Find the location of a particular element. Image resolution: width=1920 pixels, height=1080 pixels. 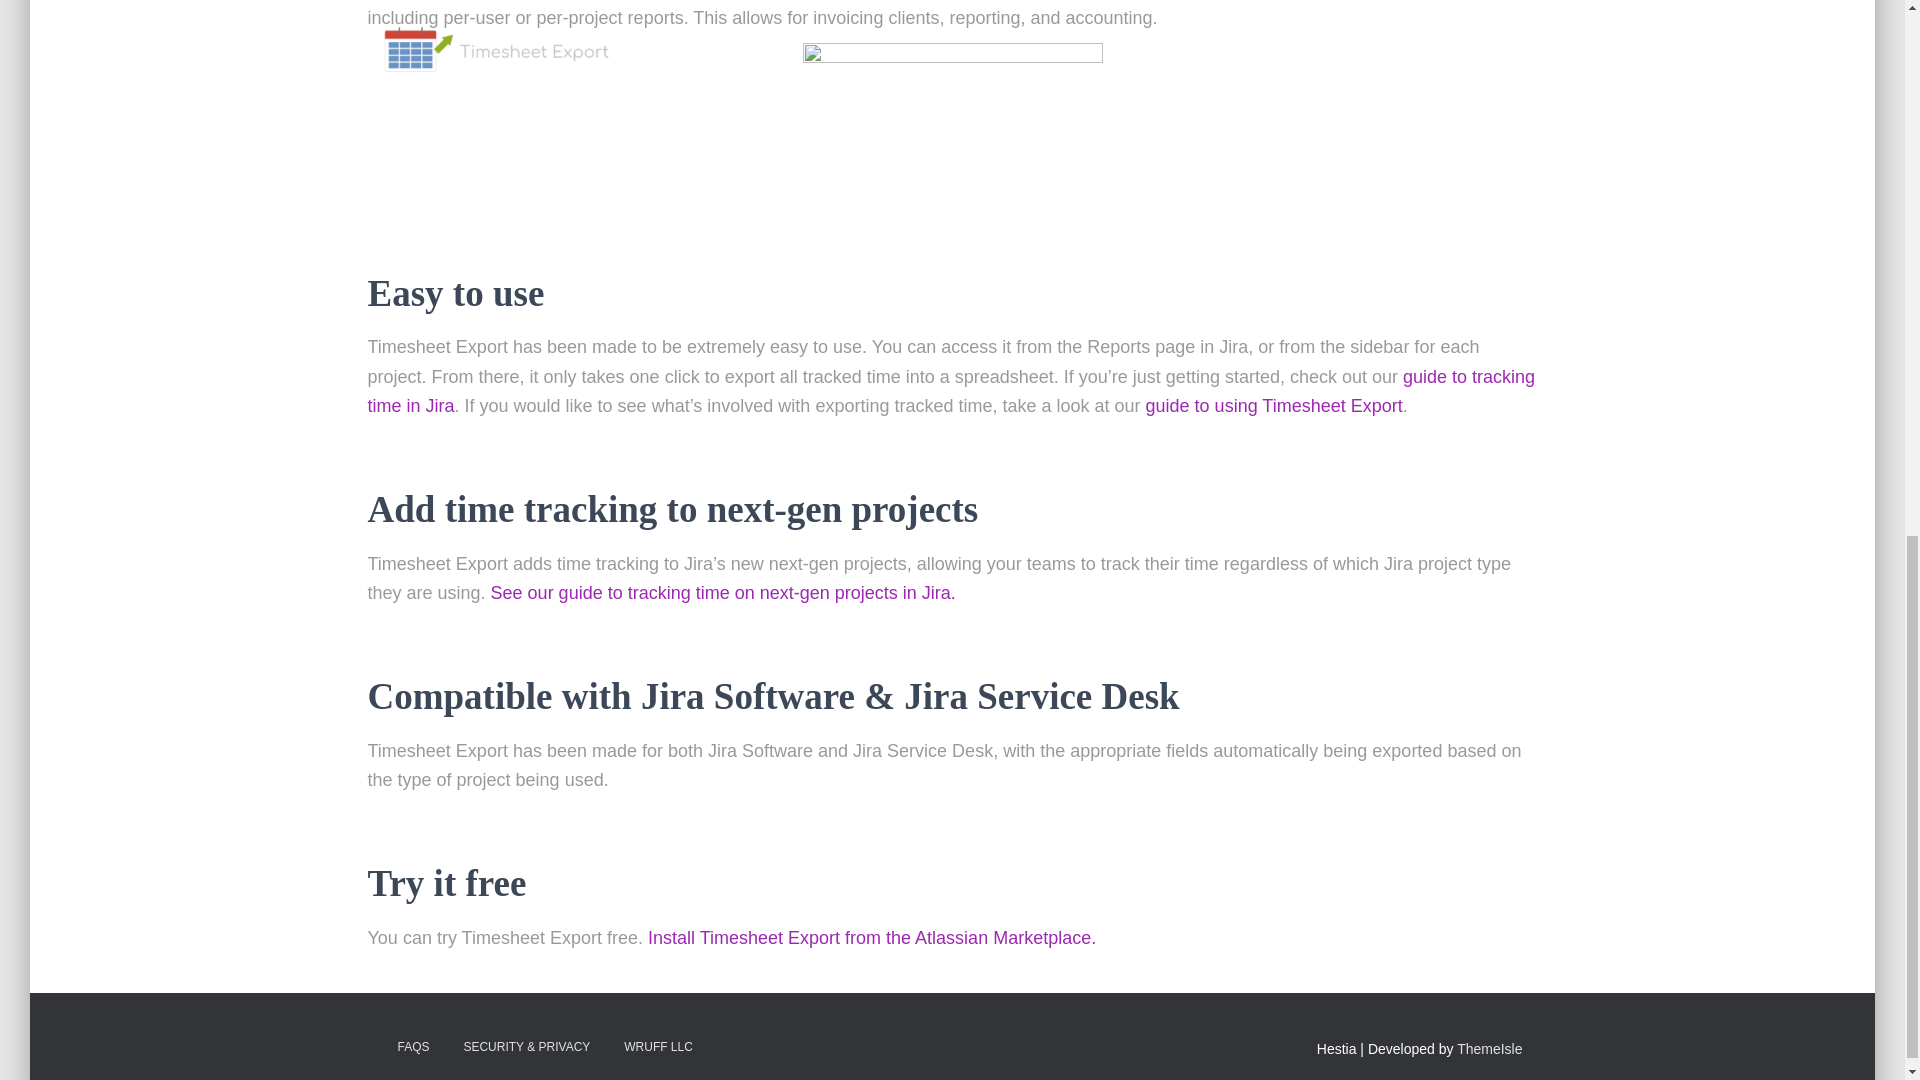

Install Timesheet Export from the Atlassian Marketplace. is located at coordinates (872, 938).